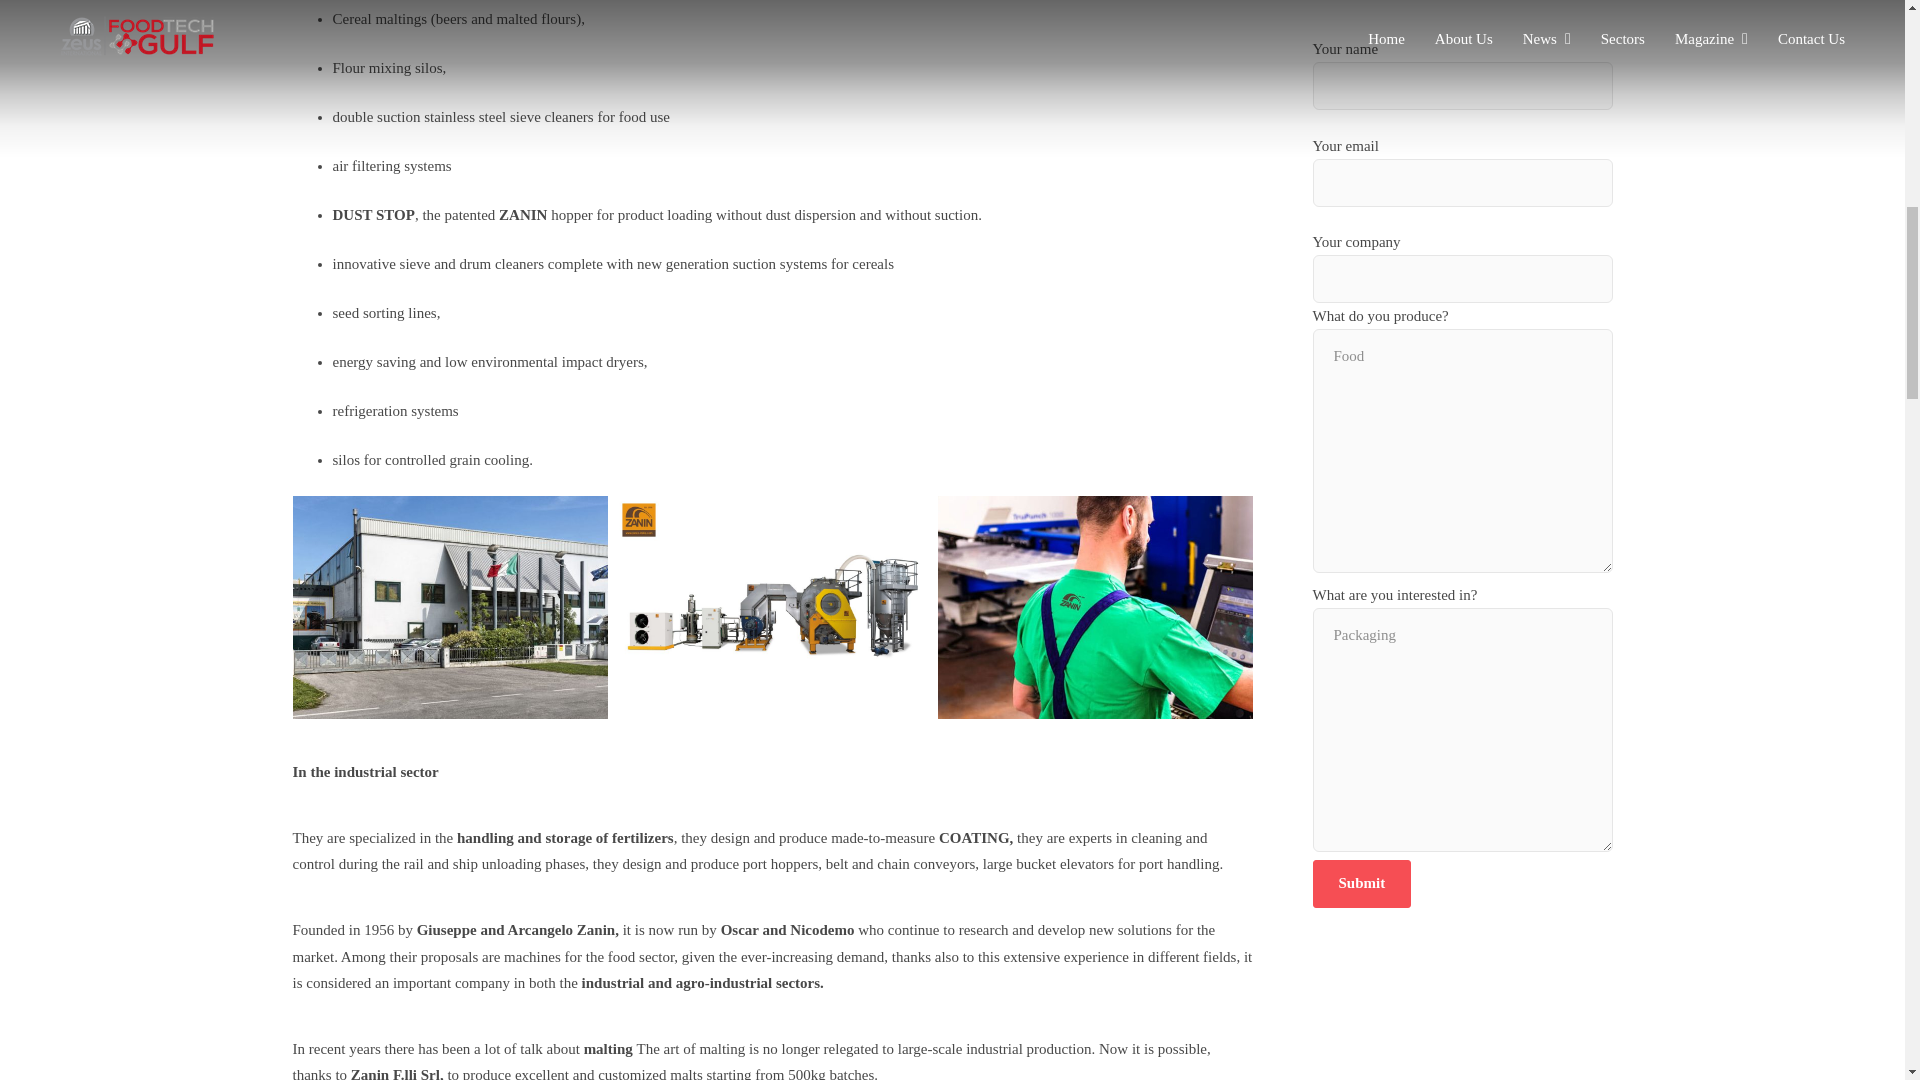  I want to click on Submit, so click(1361, 884).